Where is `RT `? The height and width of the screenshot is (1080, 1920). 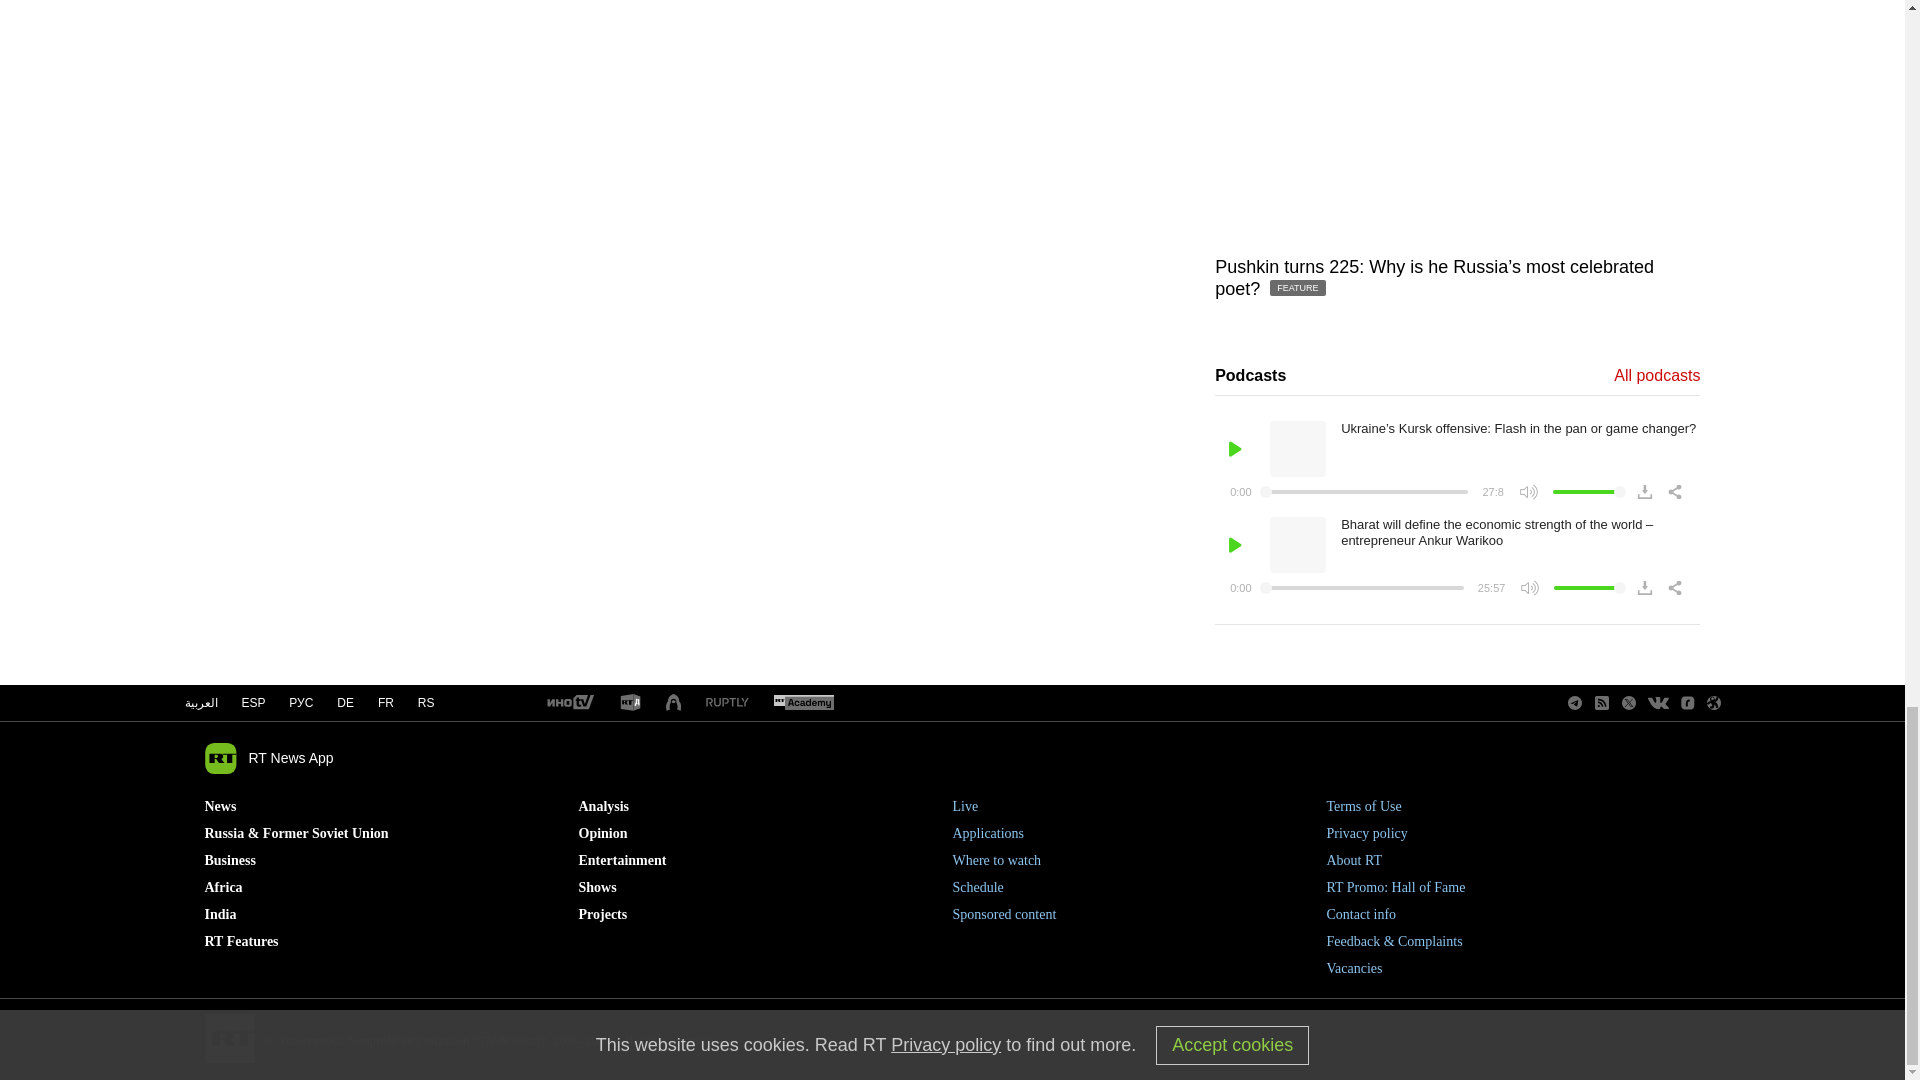 RT  is located at coordinates (803, 703).